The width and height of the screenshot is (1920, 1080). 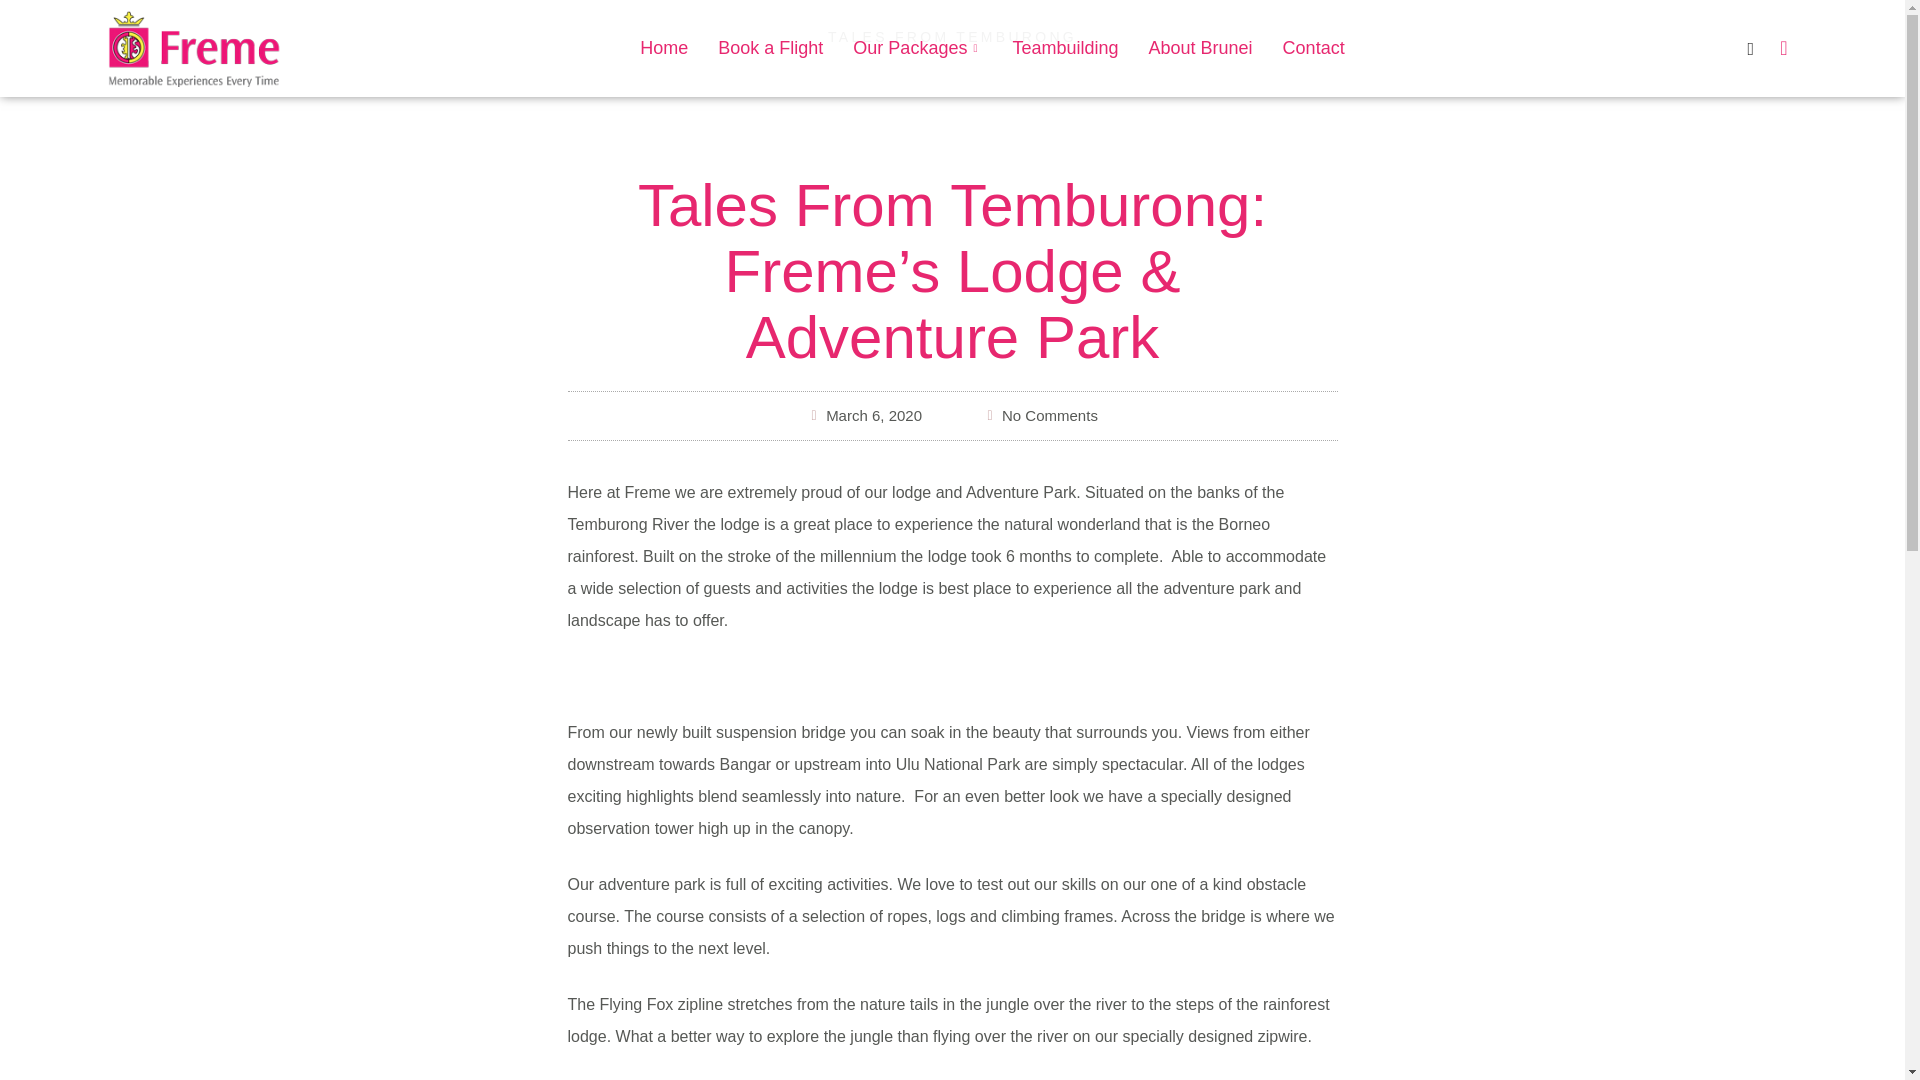 What do you see at coordinates (1200, 48) in the screenshot?
I see `About Brunei` at bounding box center [1200, 48].